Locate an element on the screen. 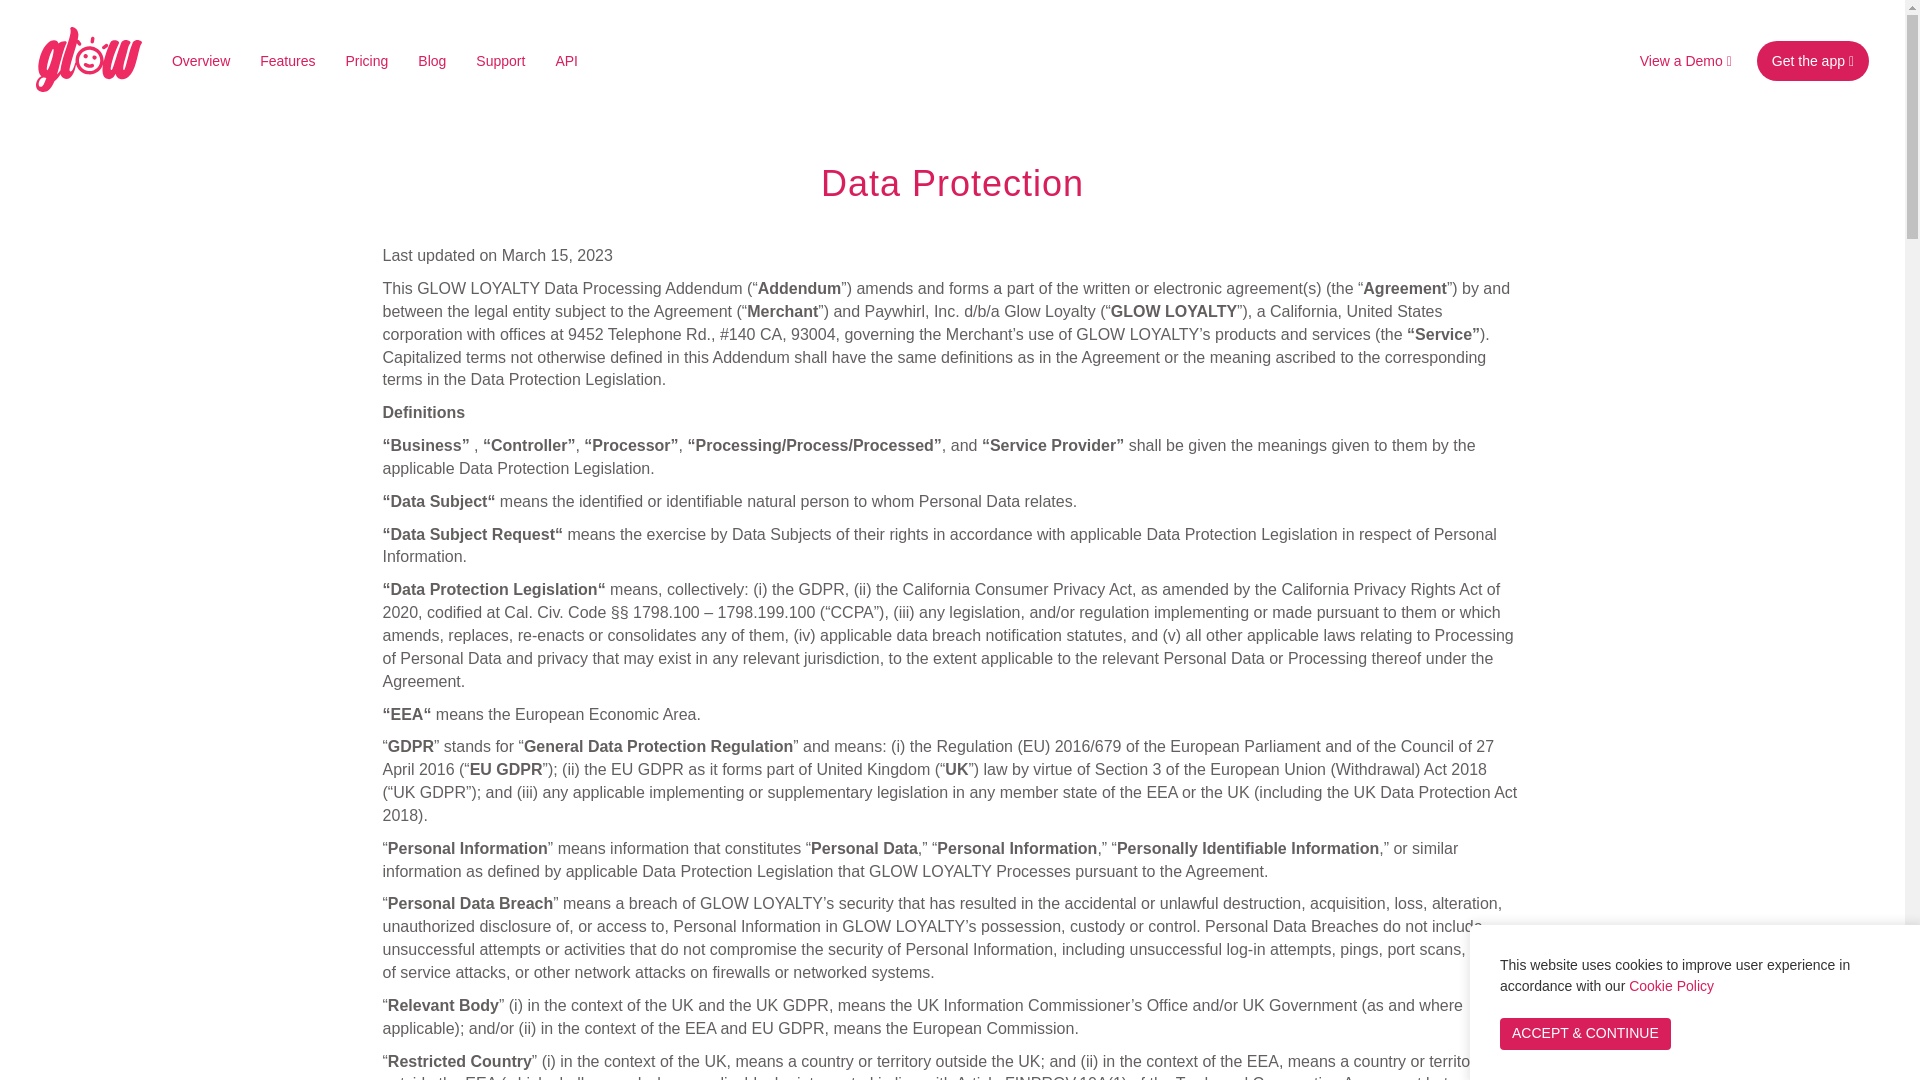 The width and height of the screenshot is (1920, 1080). Overview is located at coordinates (201, 61).